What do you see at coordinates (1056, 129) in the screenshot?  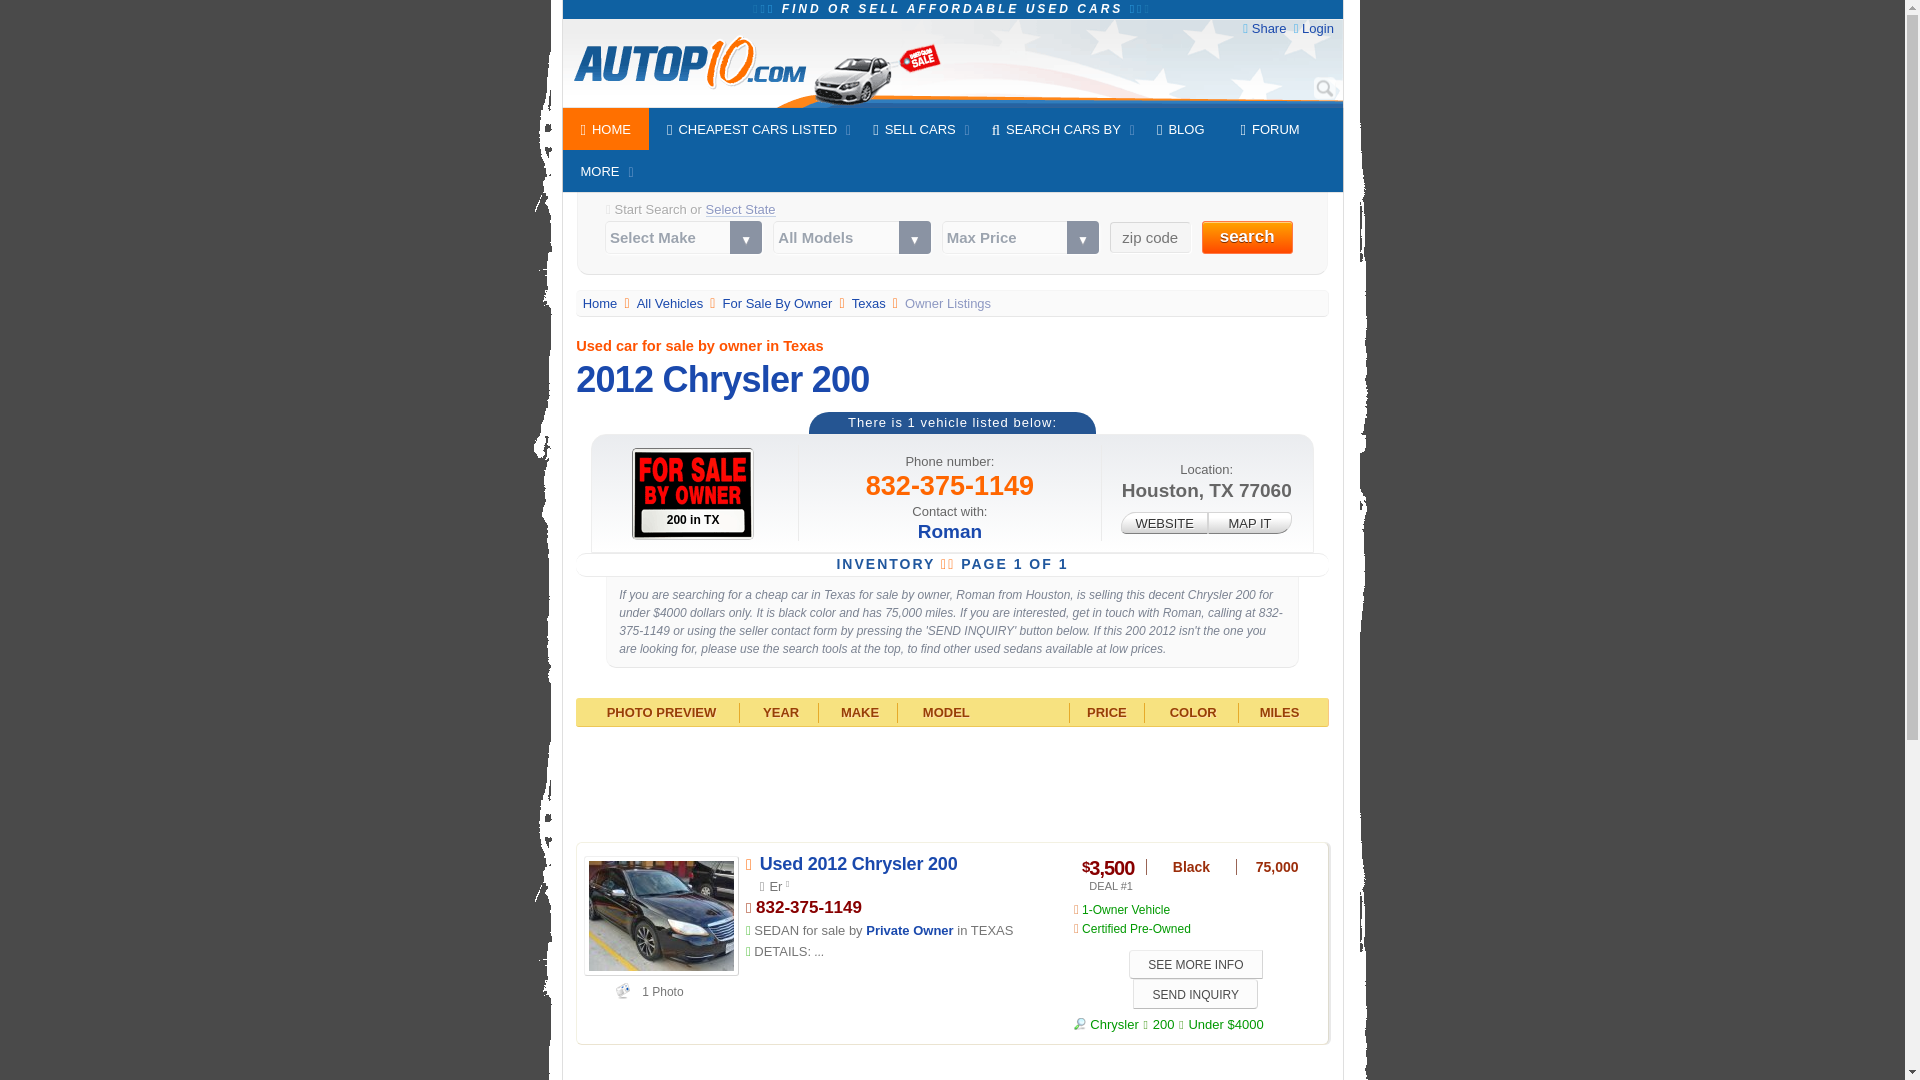 I see `SEARCH CARS BY` at bounding box center [1056, 129].